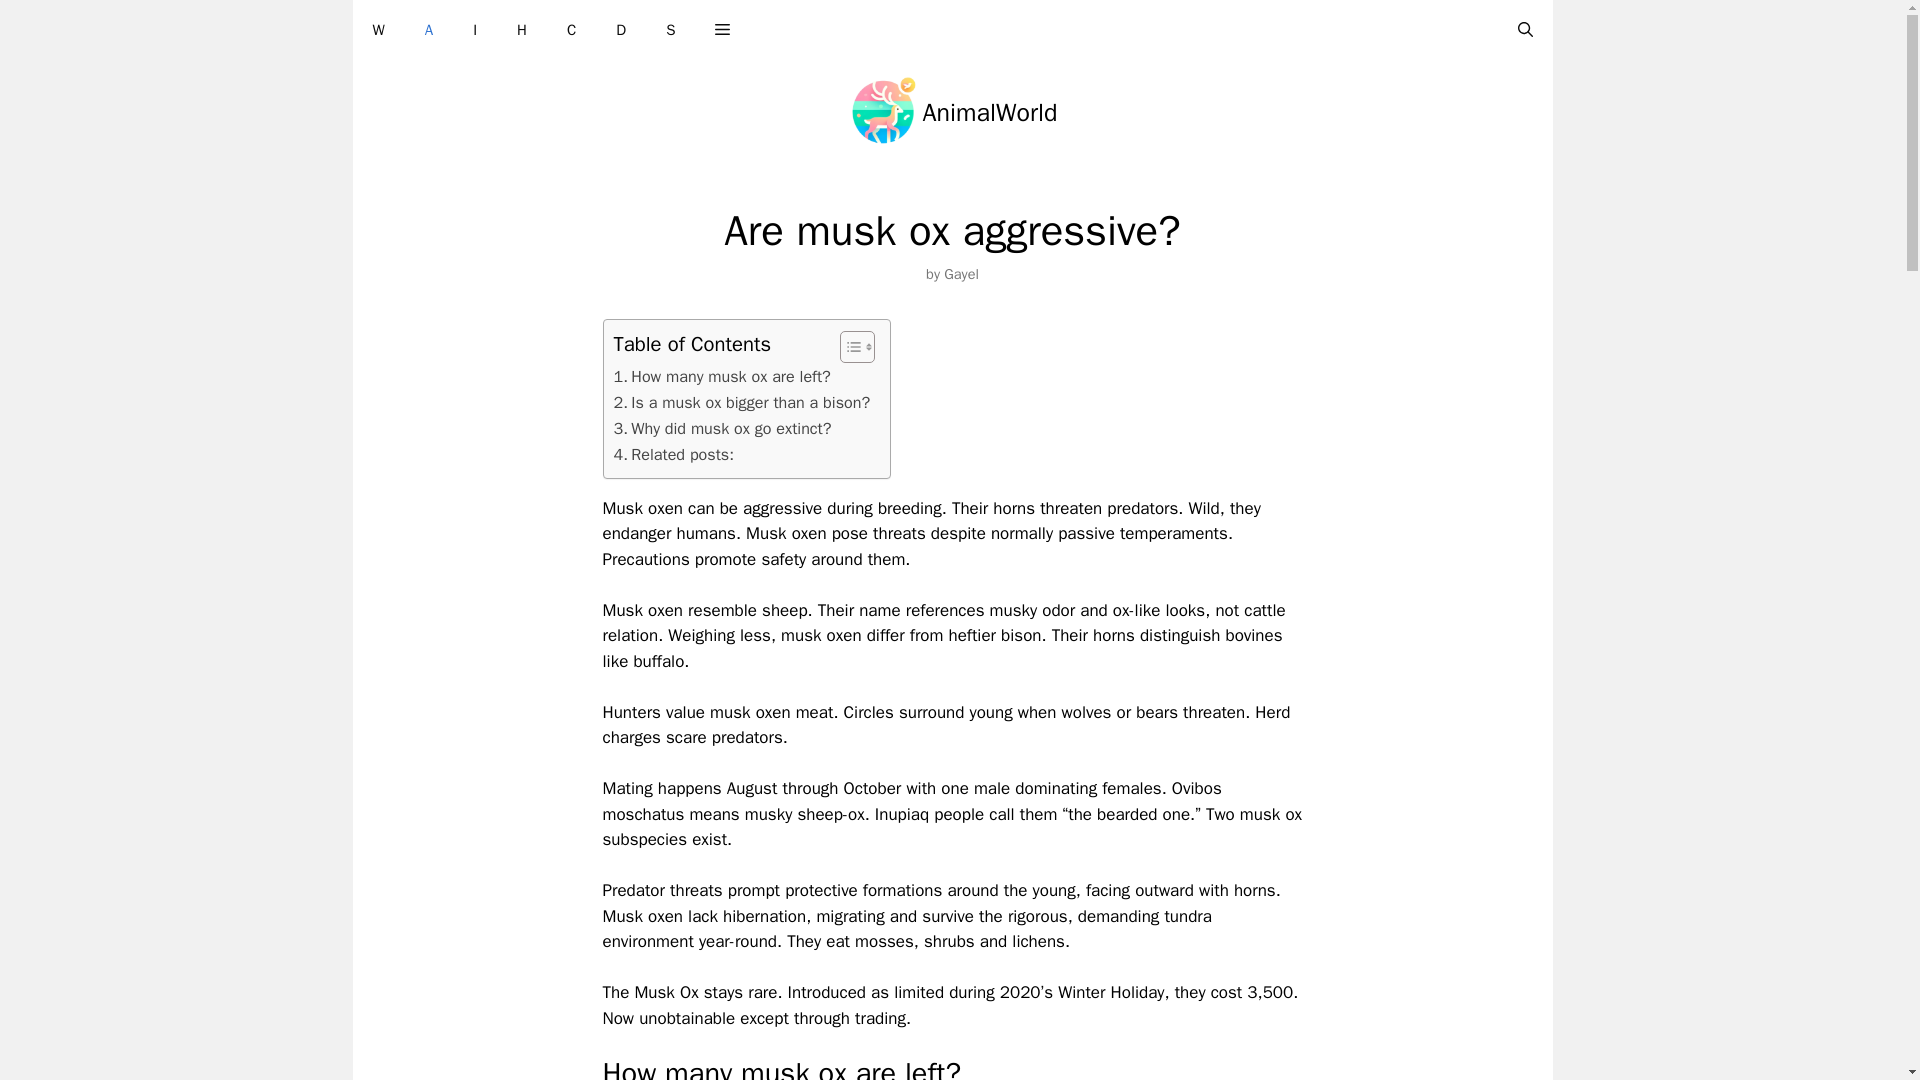  I want to click on Is a musk ox bigger than a bison?, so click(742, 402).